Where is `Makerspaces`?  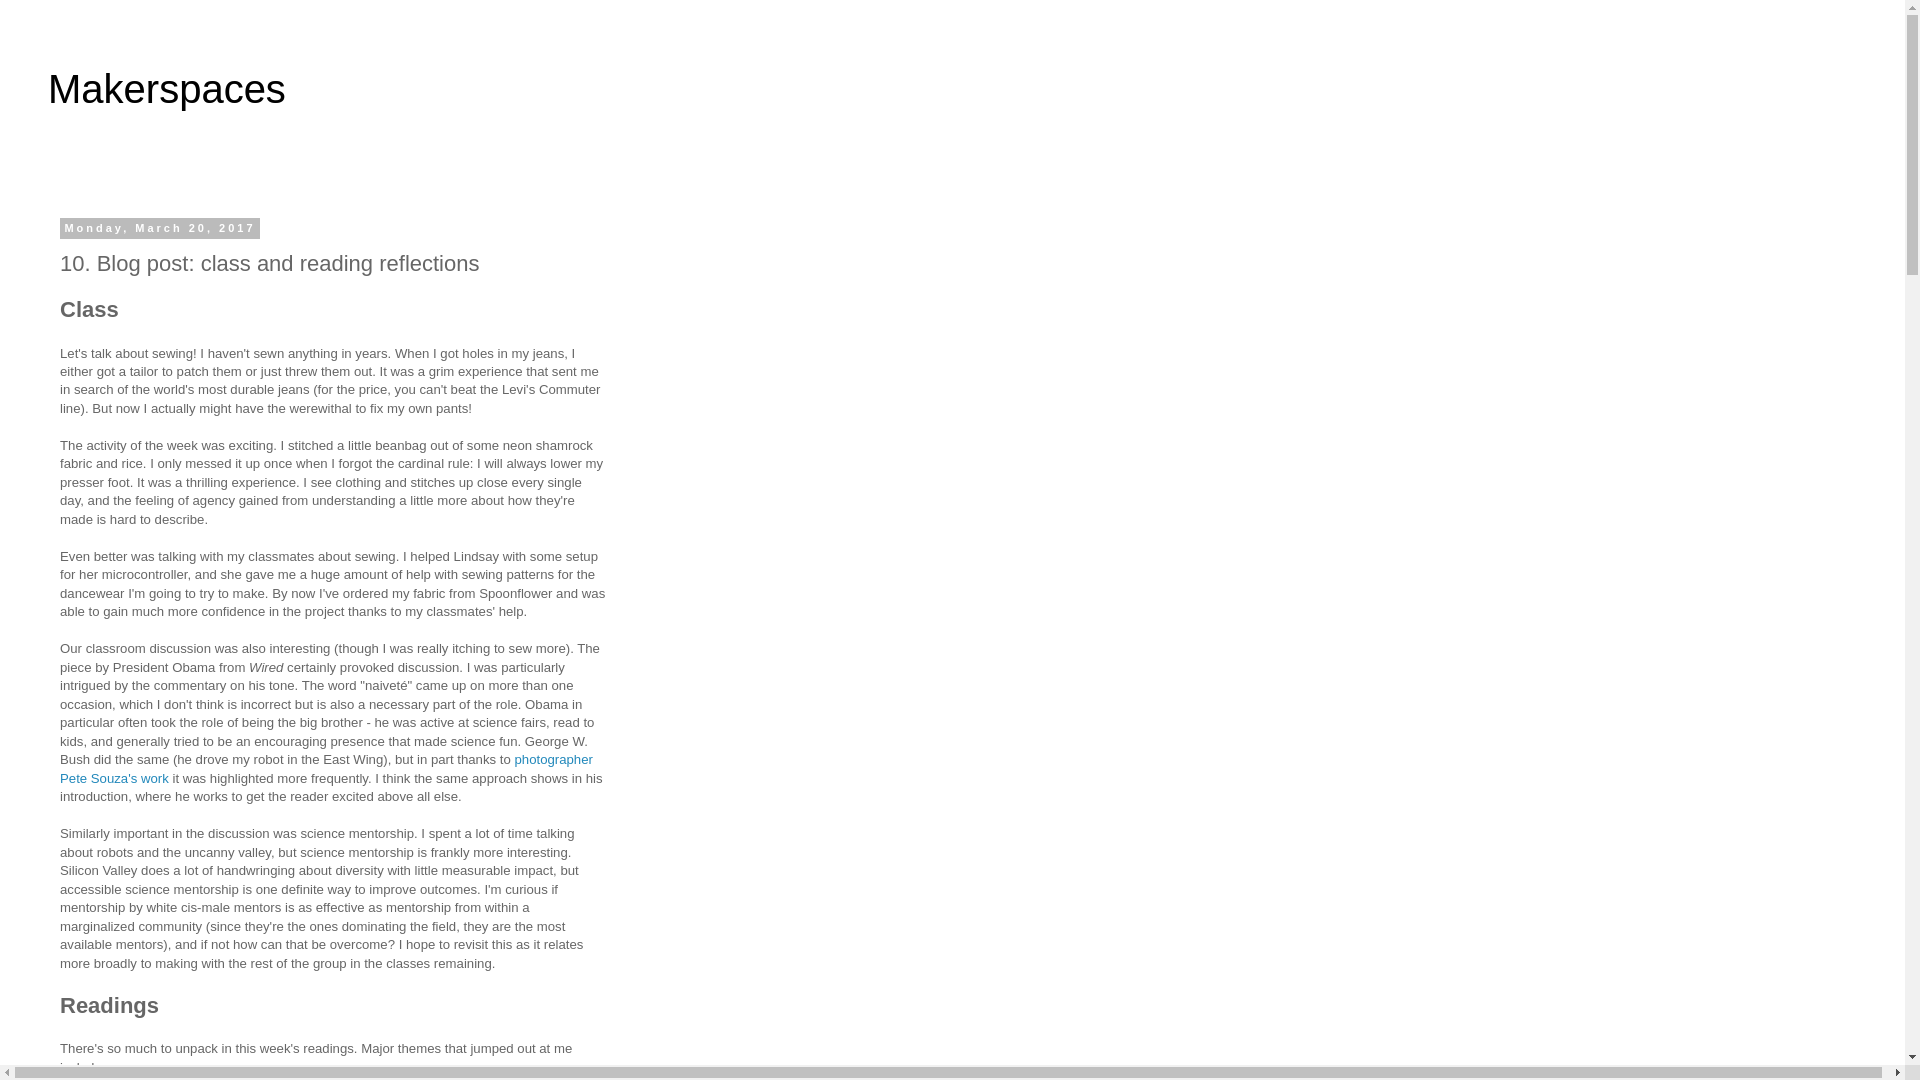
Makerspaces is located at coordinates (167, 89).